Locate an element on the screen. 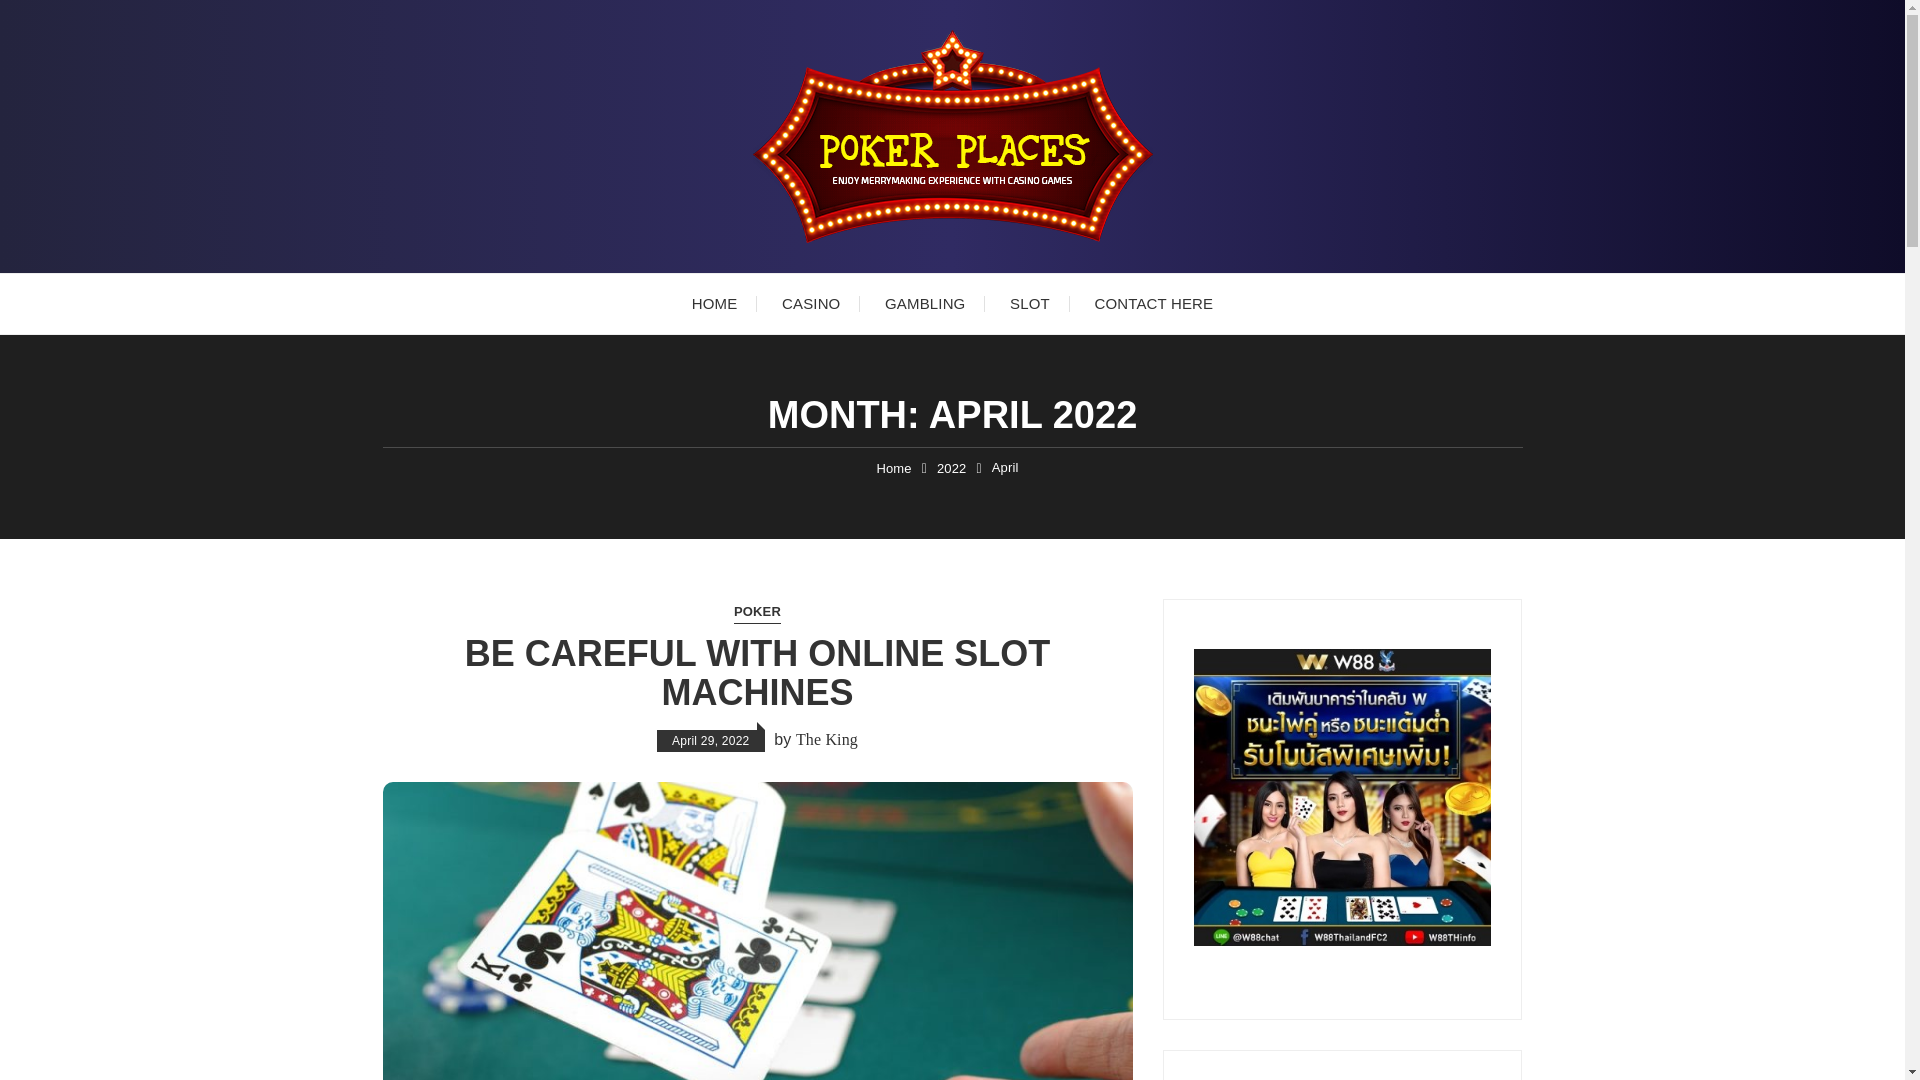  April is located at coordinates (1006, 468).